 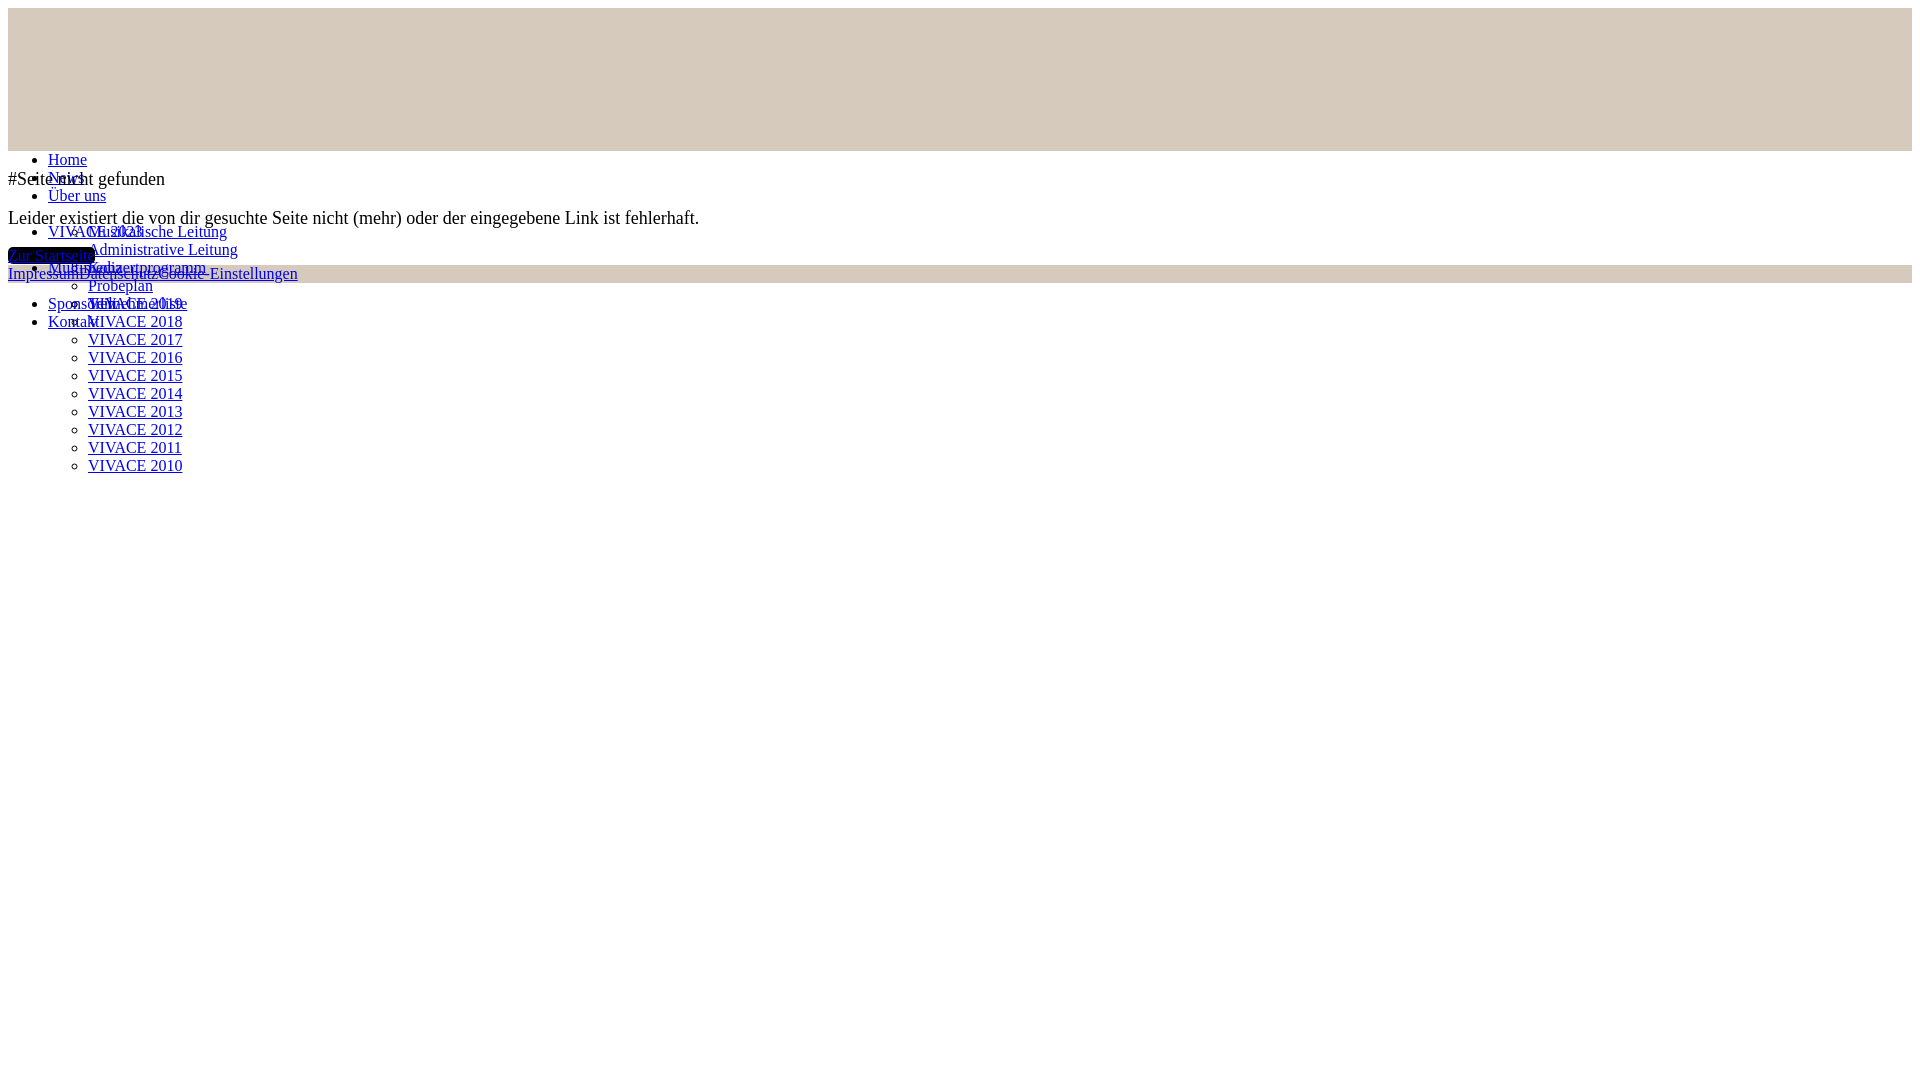 I want to click on Impressum, so click(x=44, y=274).